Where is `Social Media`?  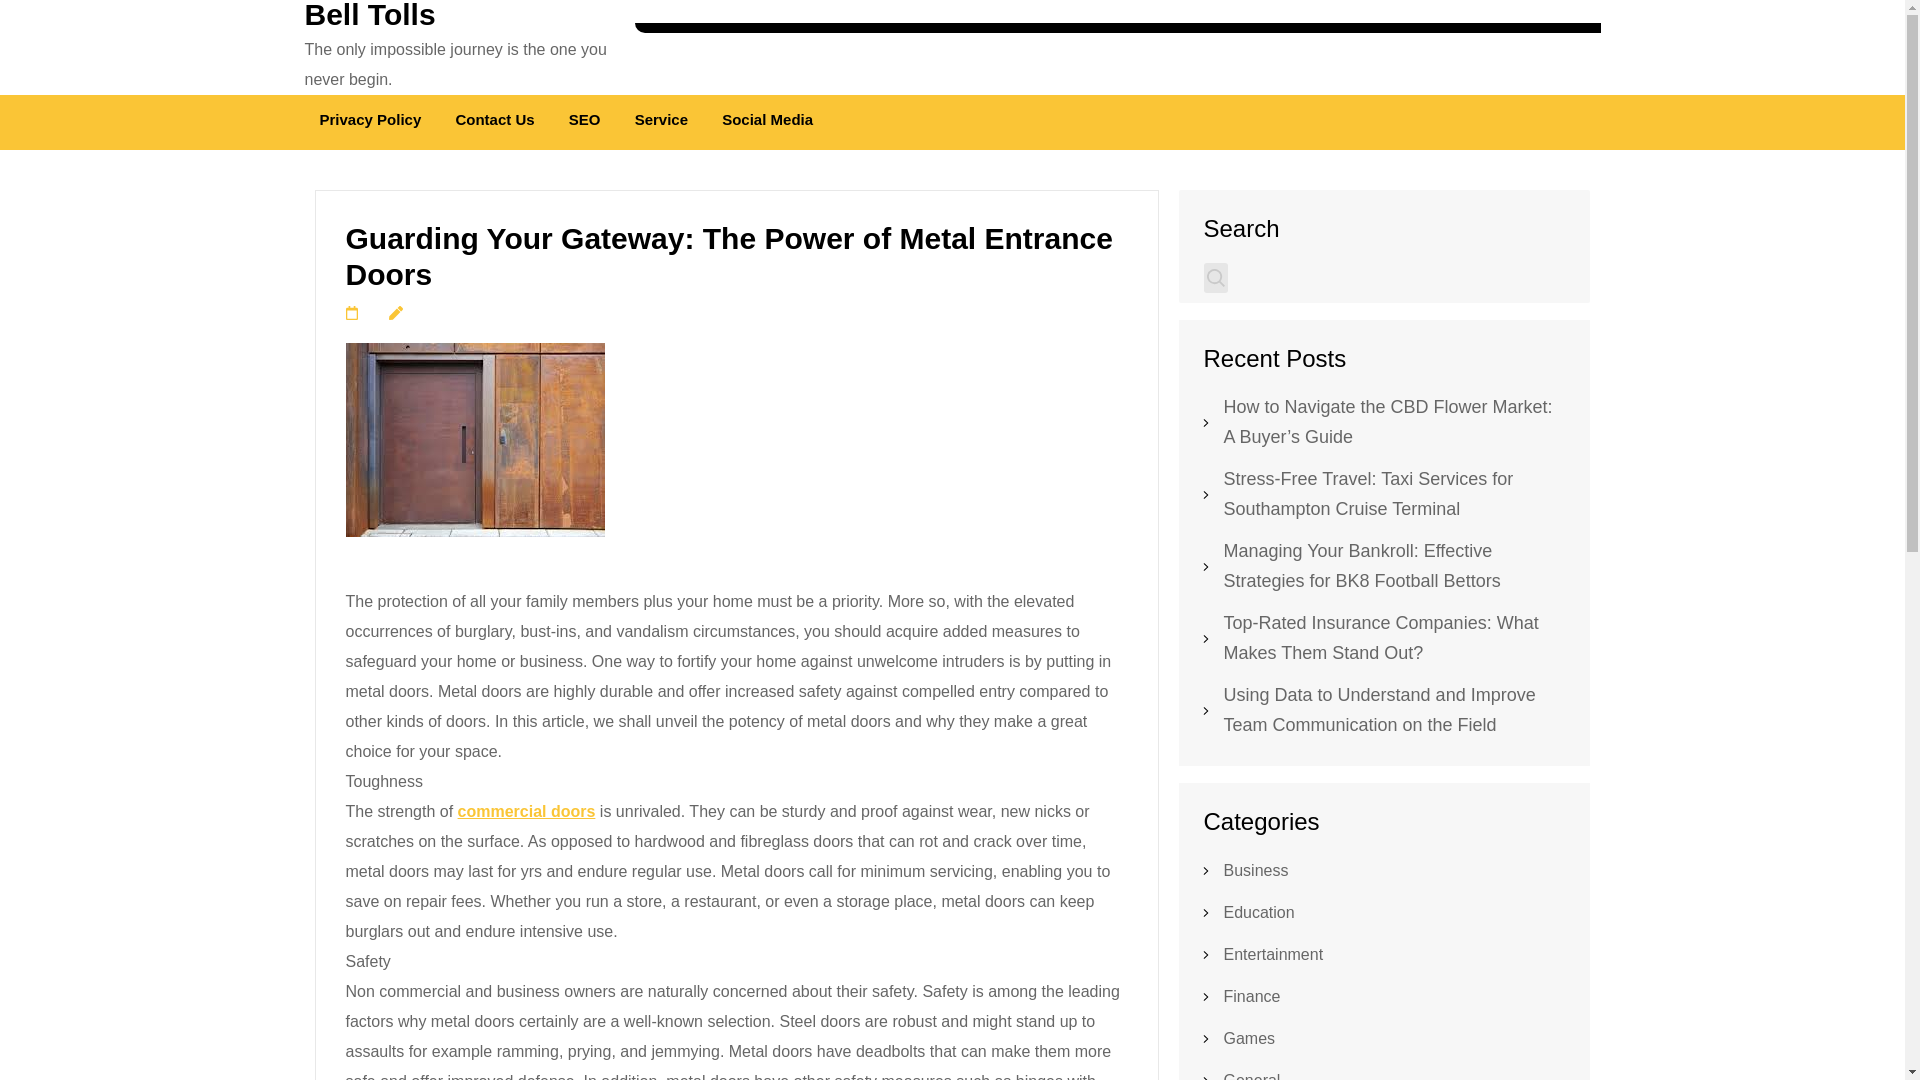
Social Media is located at coordinates (766, 122).